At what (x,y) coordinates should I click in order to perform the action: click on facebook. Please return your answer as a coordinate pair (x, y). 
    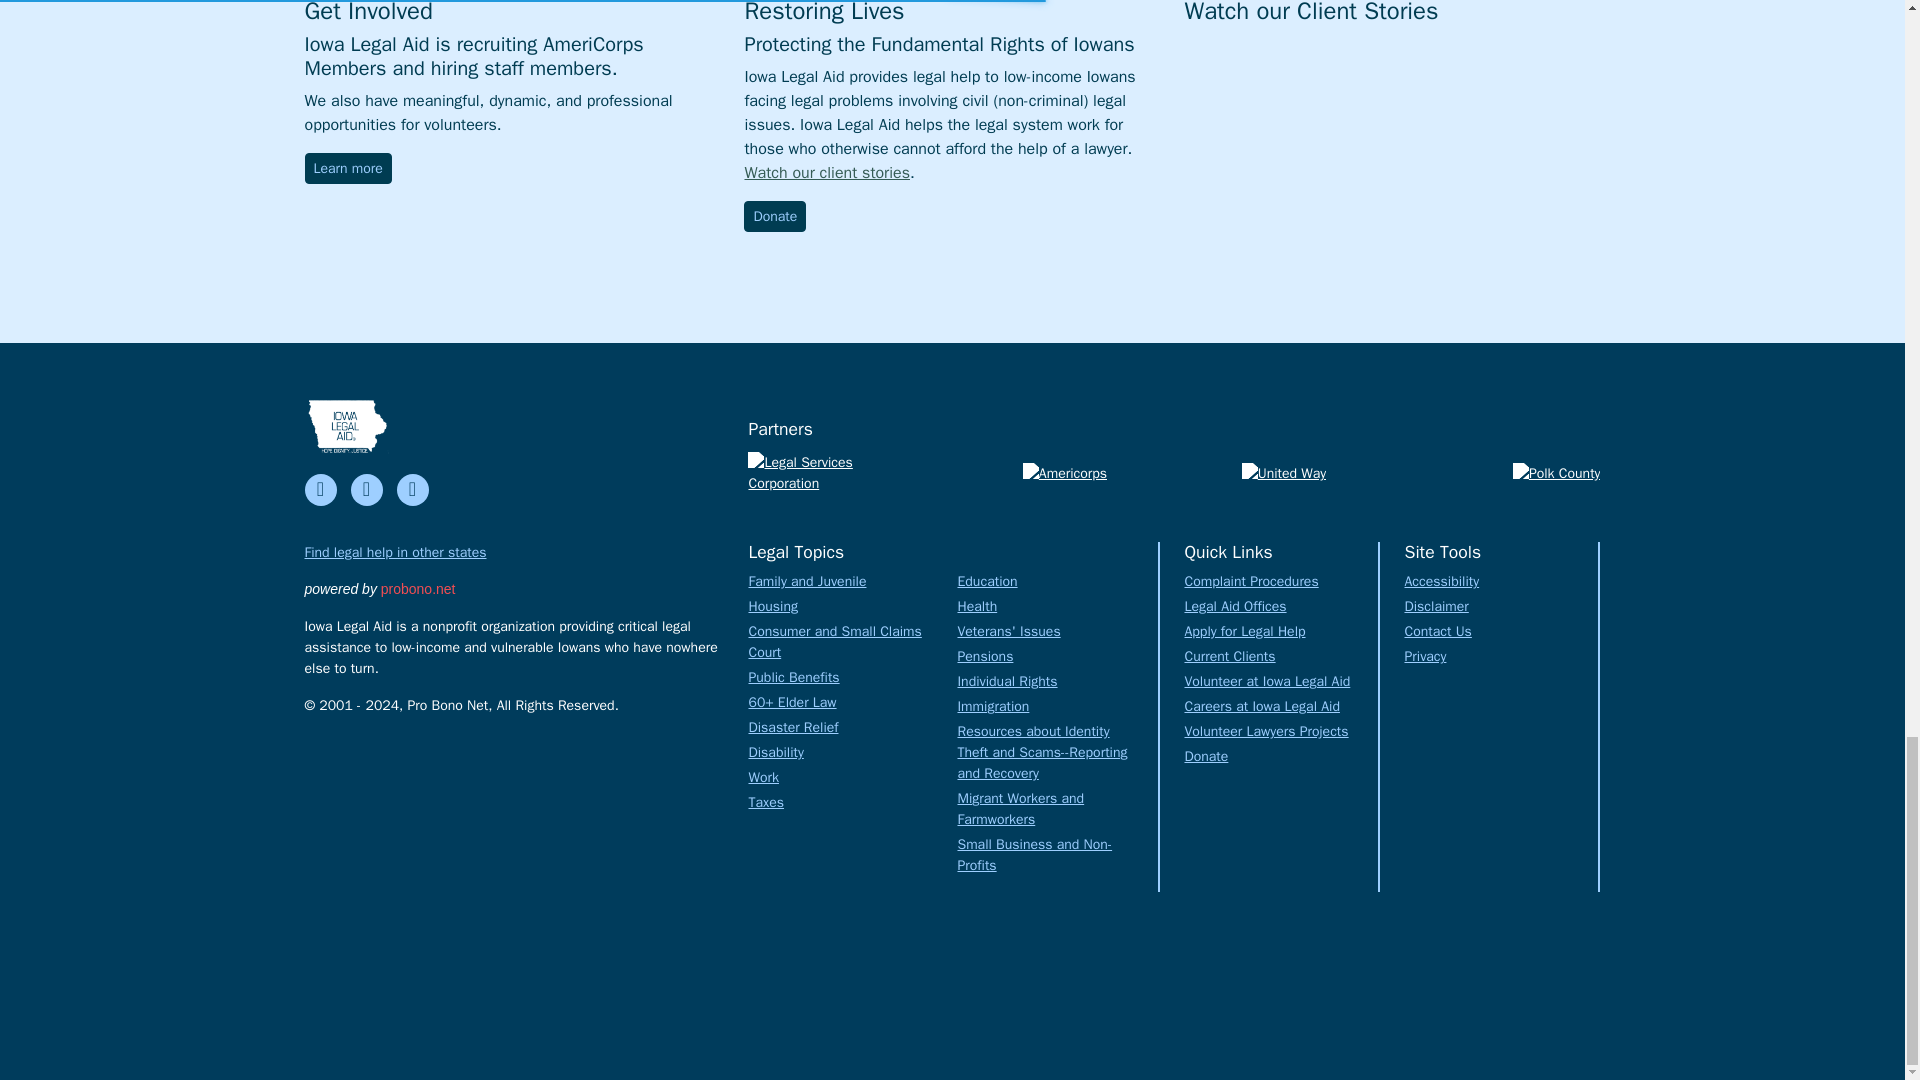
    Looking at the image, I should click on (320, 490).